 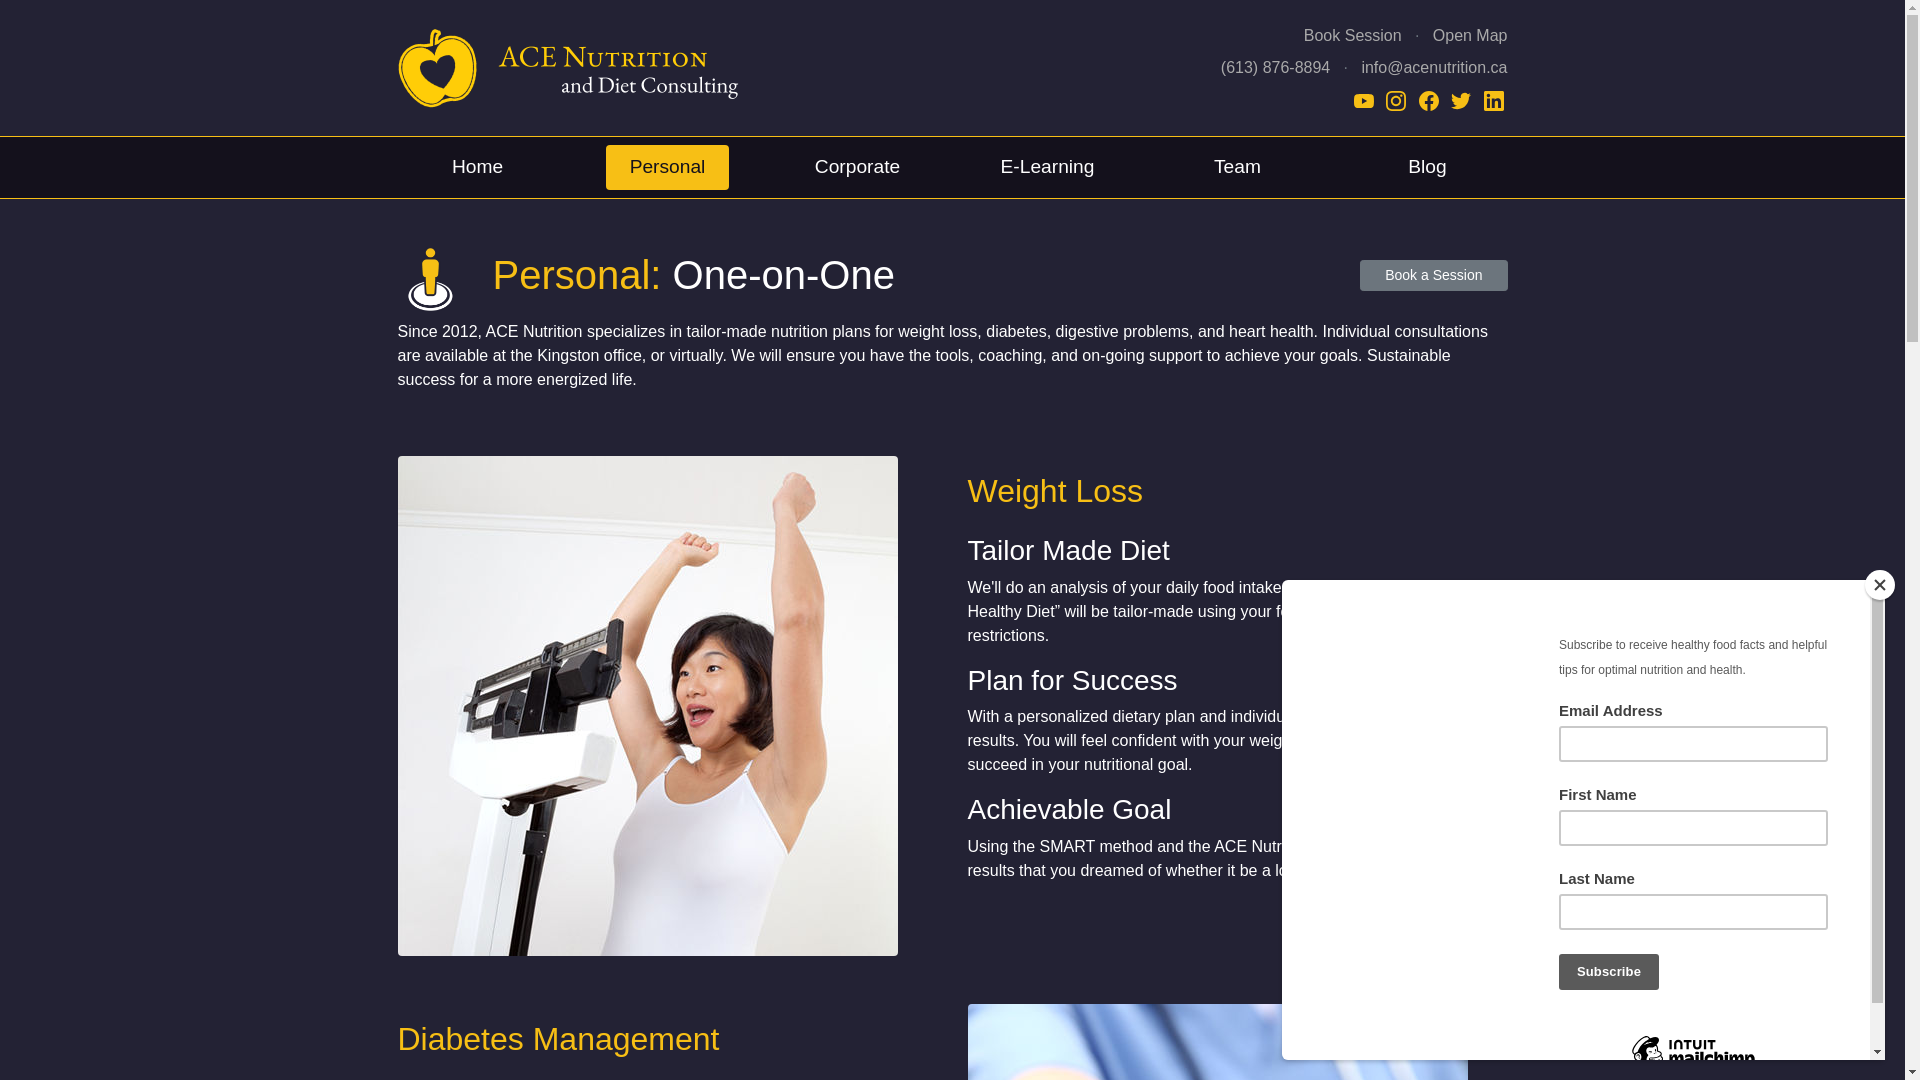 What do you see at coordinates (478, 168) in the screenshot?
I see `Home` at bounding box center [478, 168].